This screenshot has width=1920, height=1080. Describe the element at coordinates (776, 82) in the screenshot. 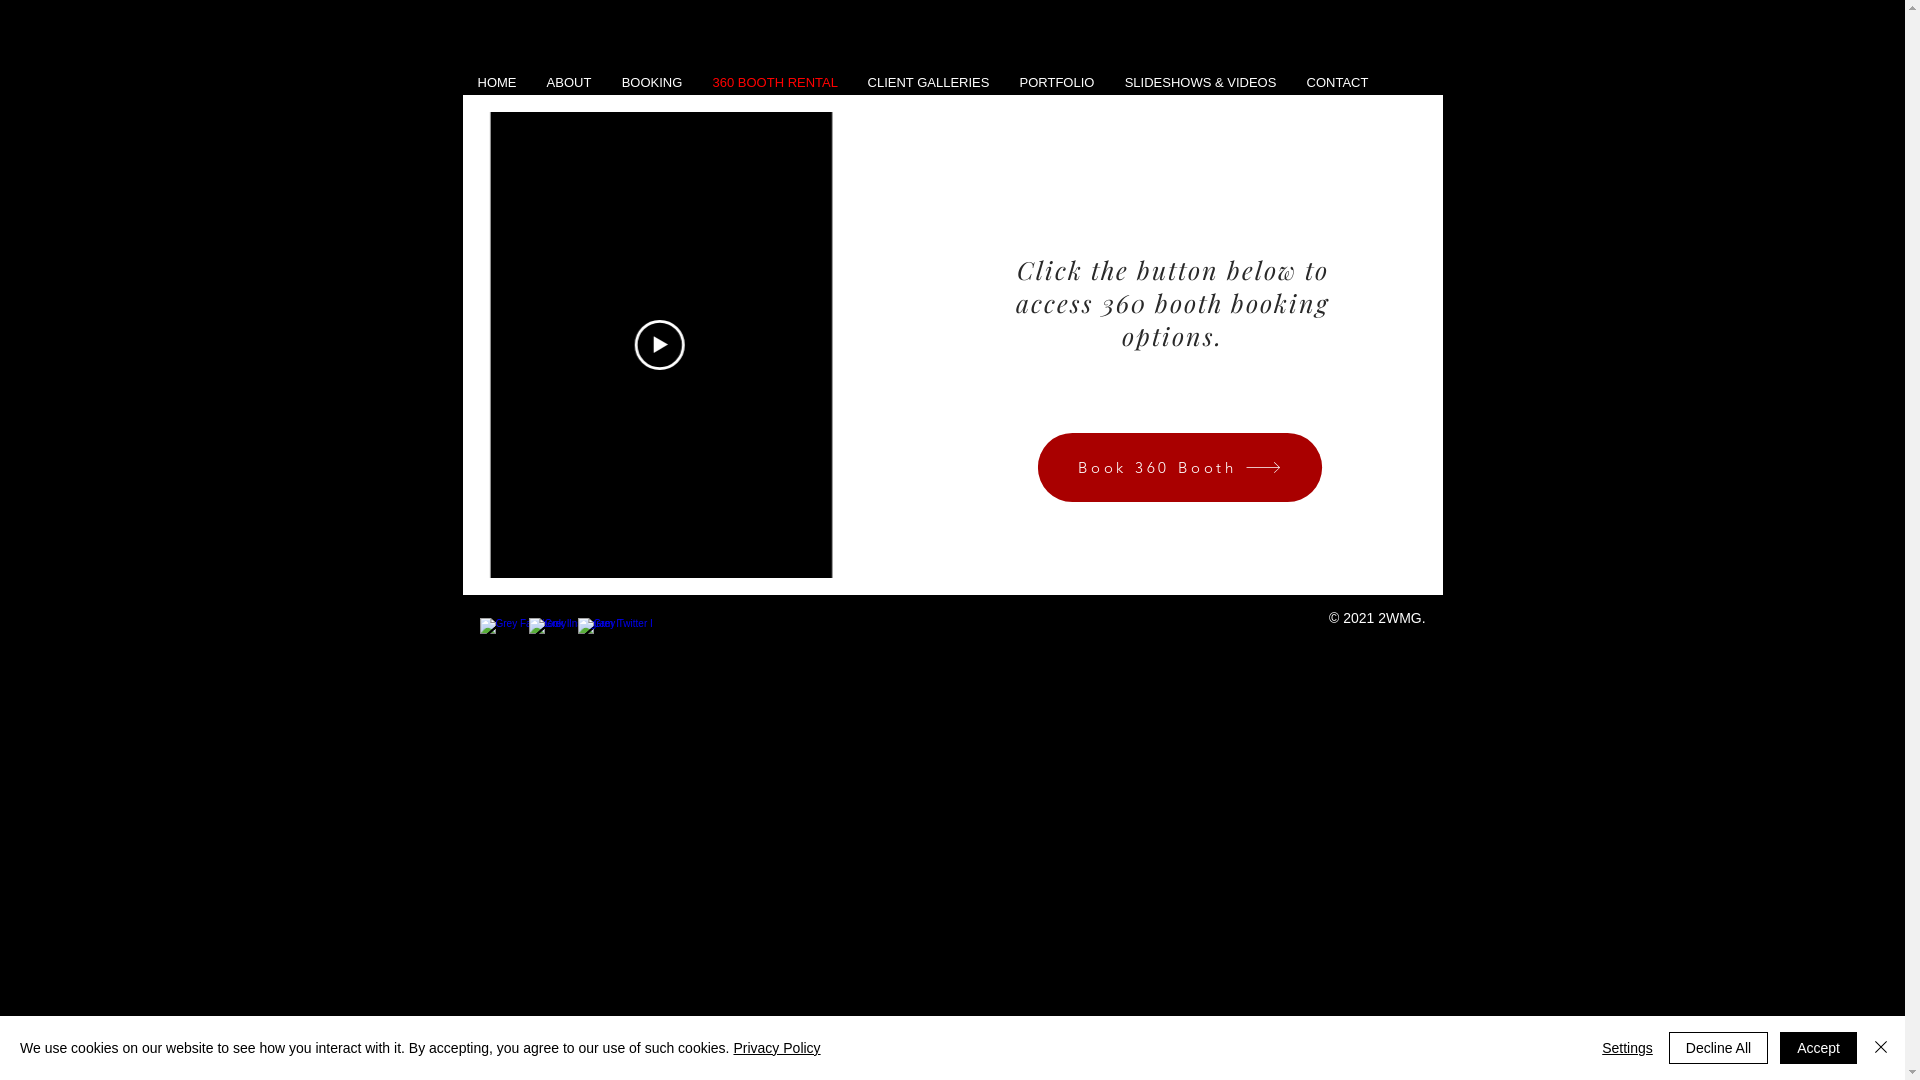

I see `360 BOOTH RENTAL` at that location.